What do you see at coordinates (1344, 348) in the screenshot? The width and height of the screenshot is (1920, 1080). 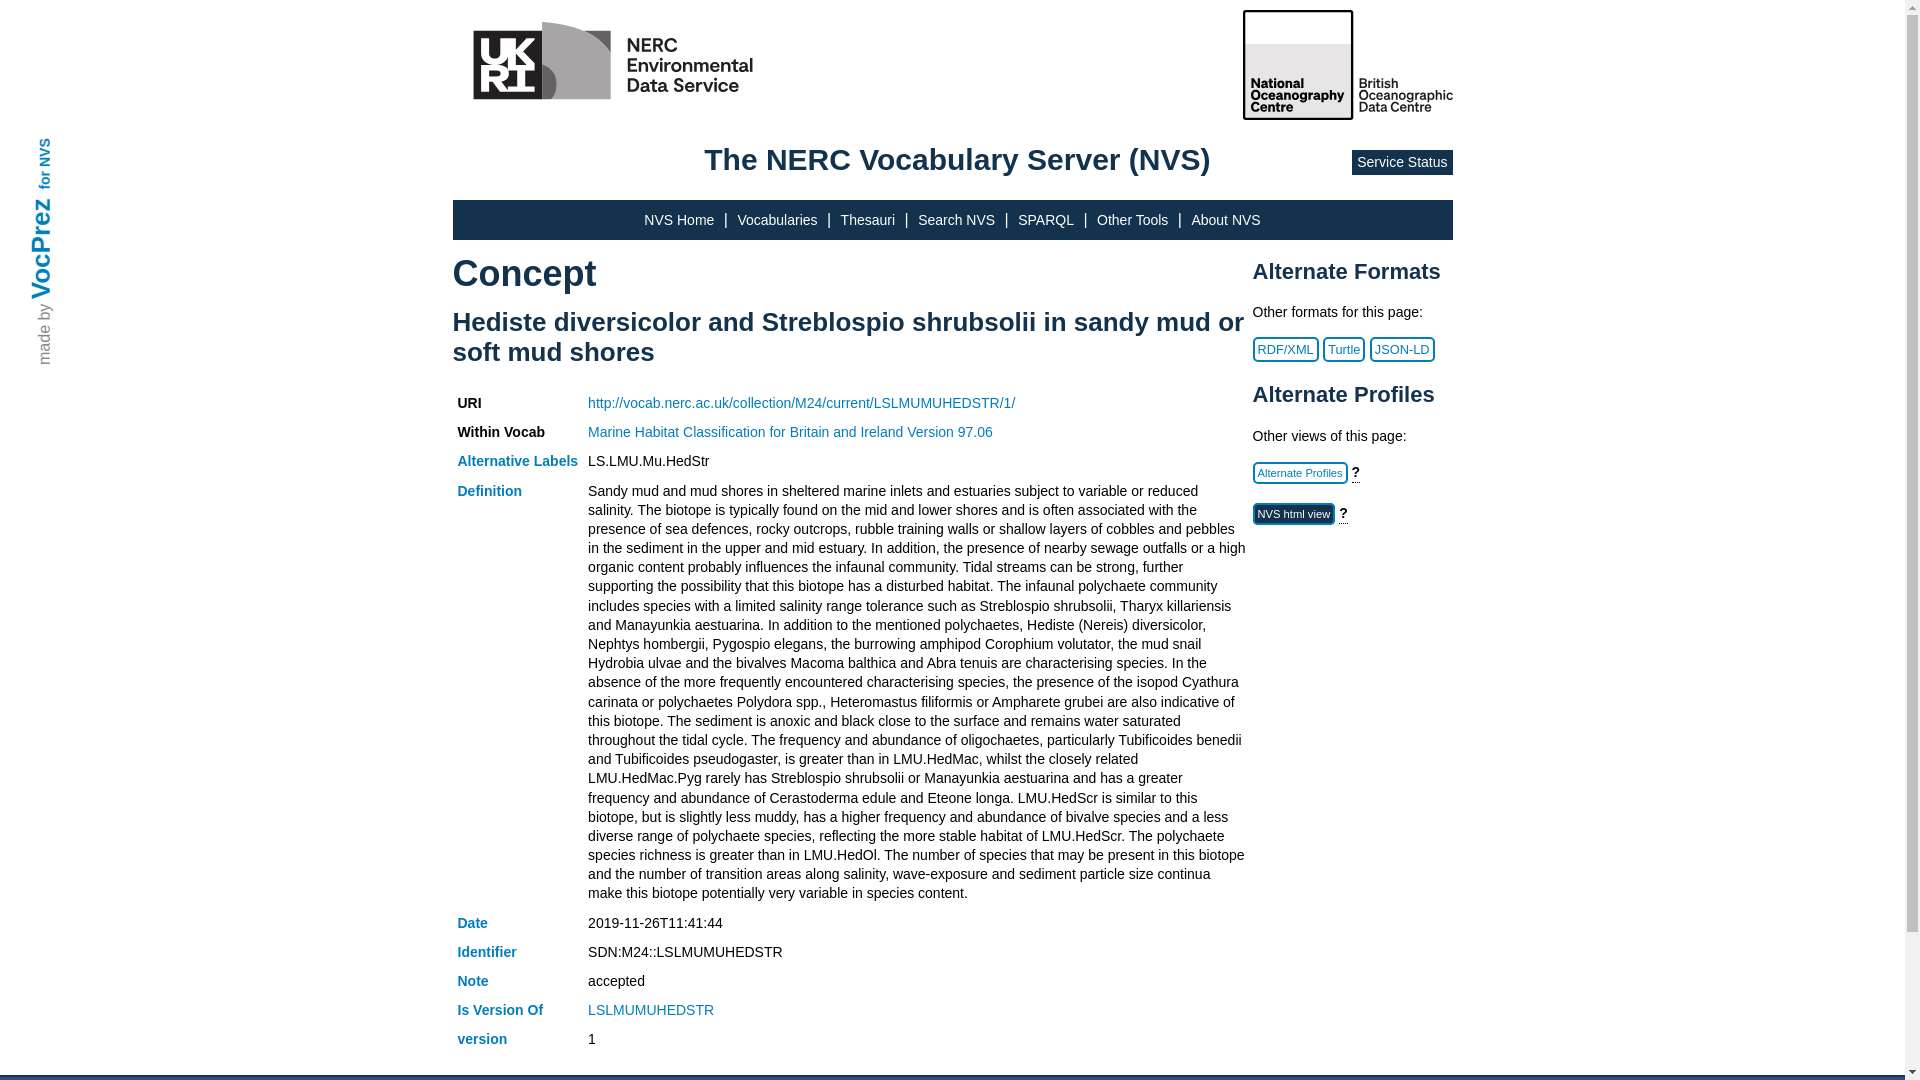 I see `Turtle` at bounding box center [1344, 348].